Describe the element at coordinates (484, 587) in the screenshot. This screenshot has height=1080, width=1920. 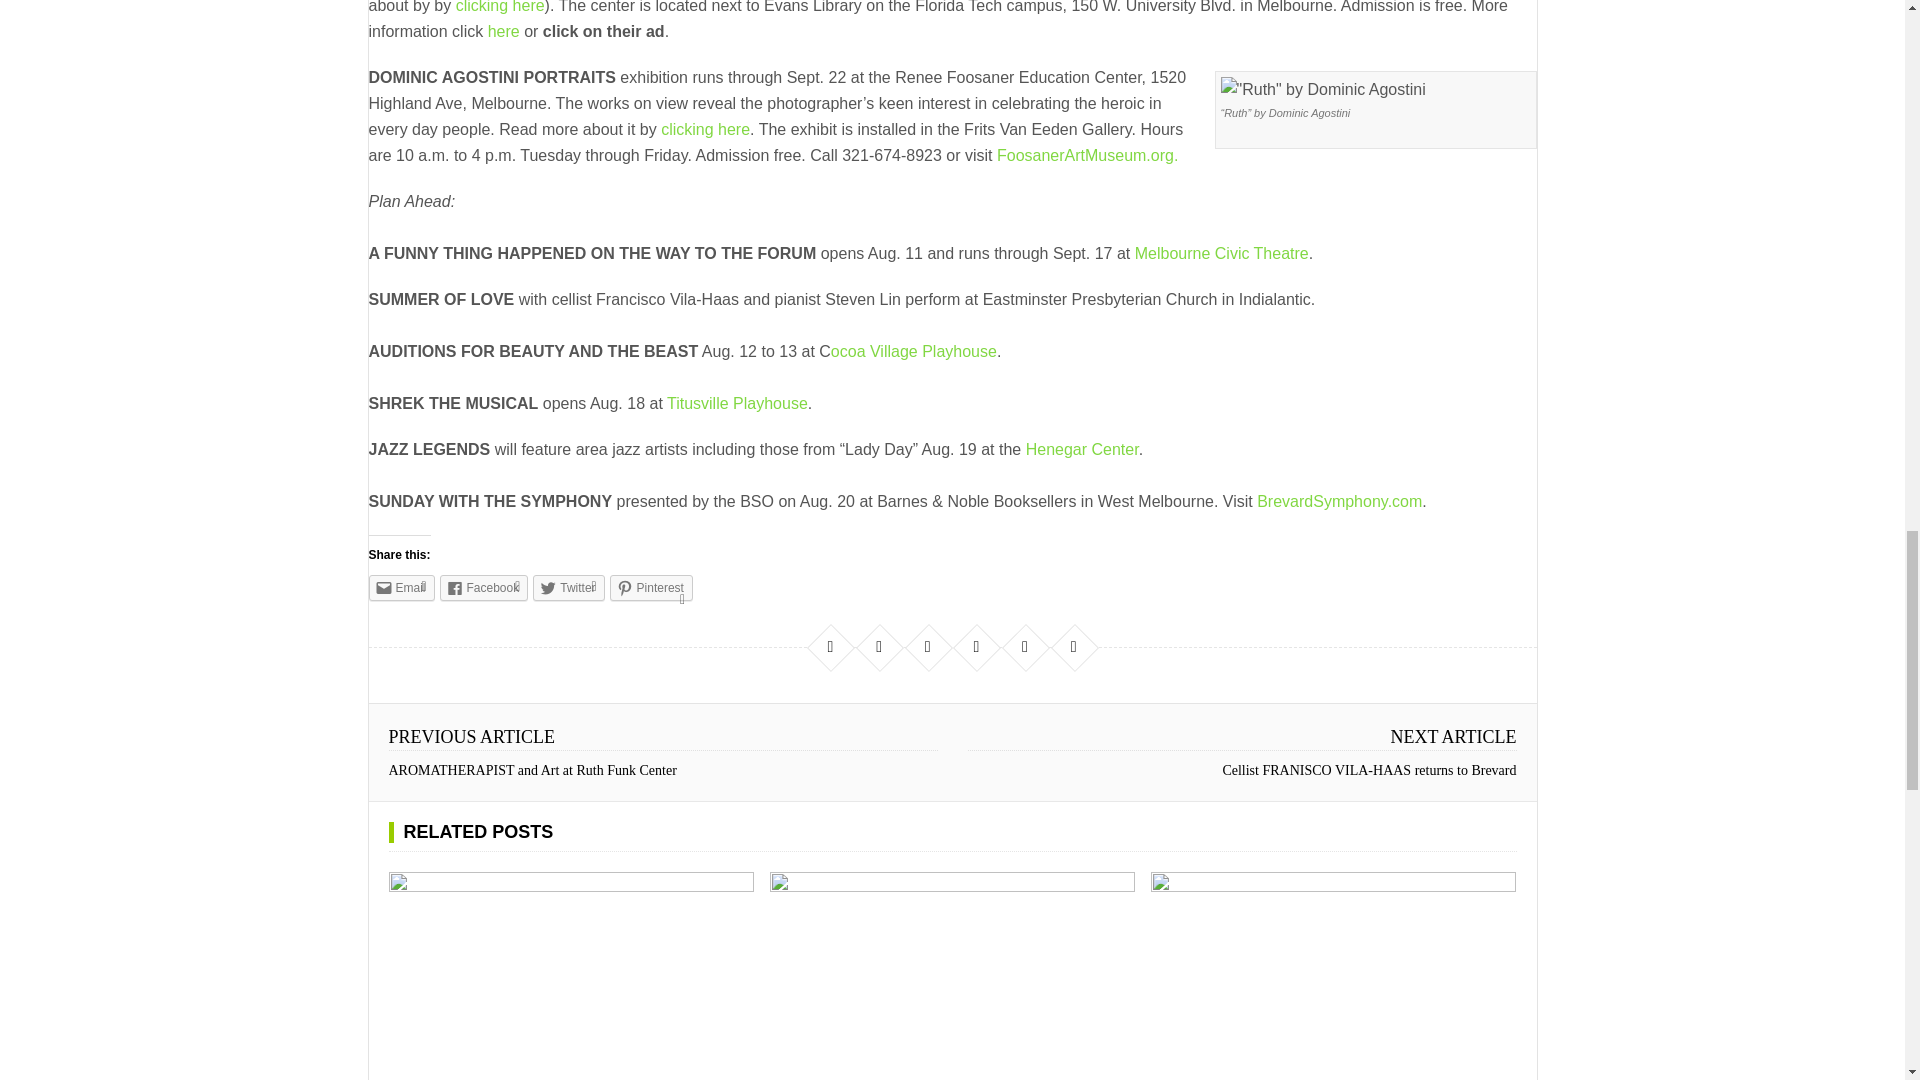
I see `Facebook` at that location.